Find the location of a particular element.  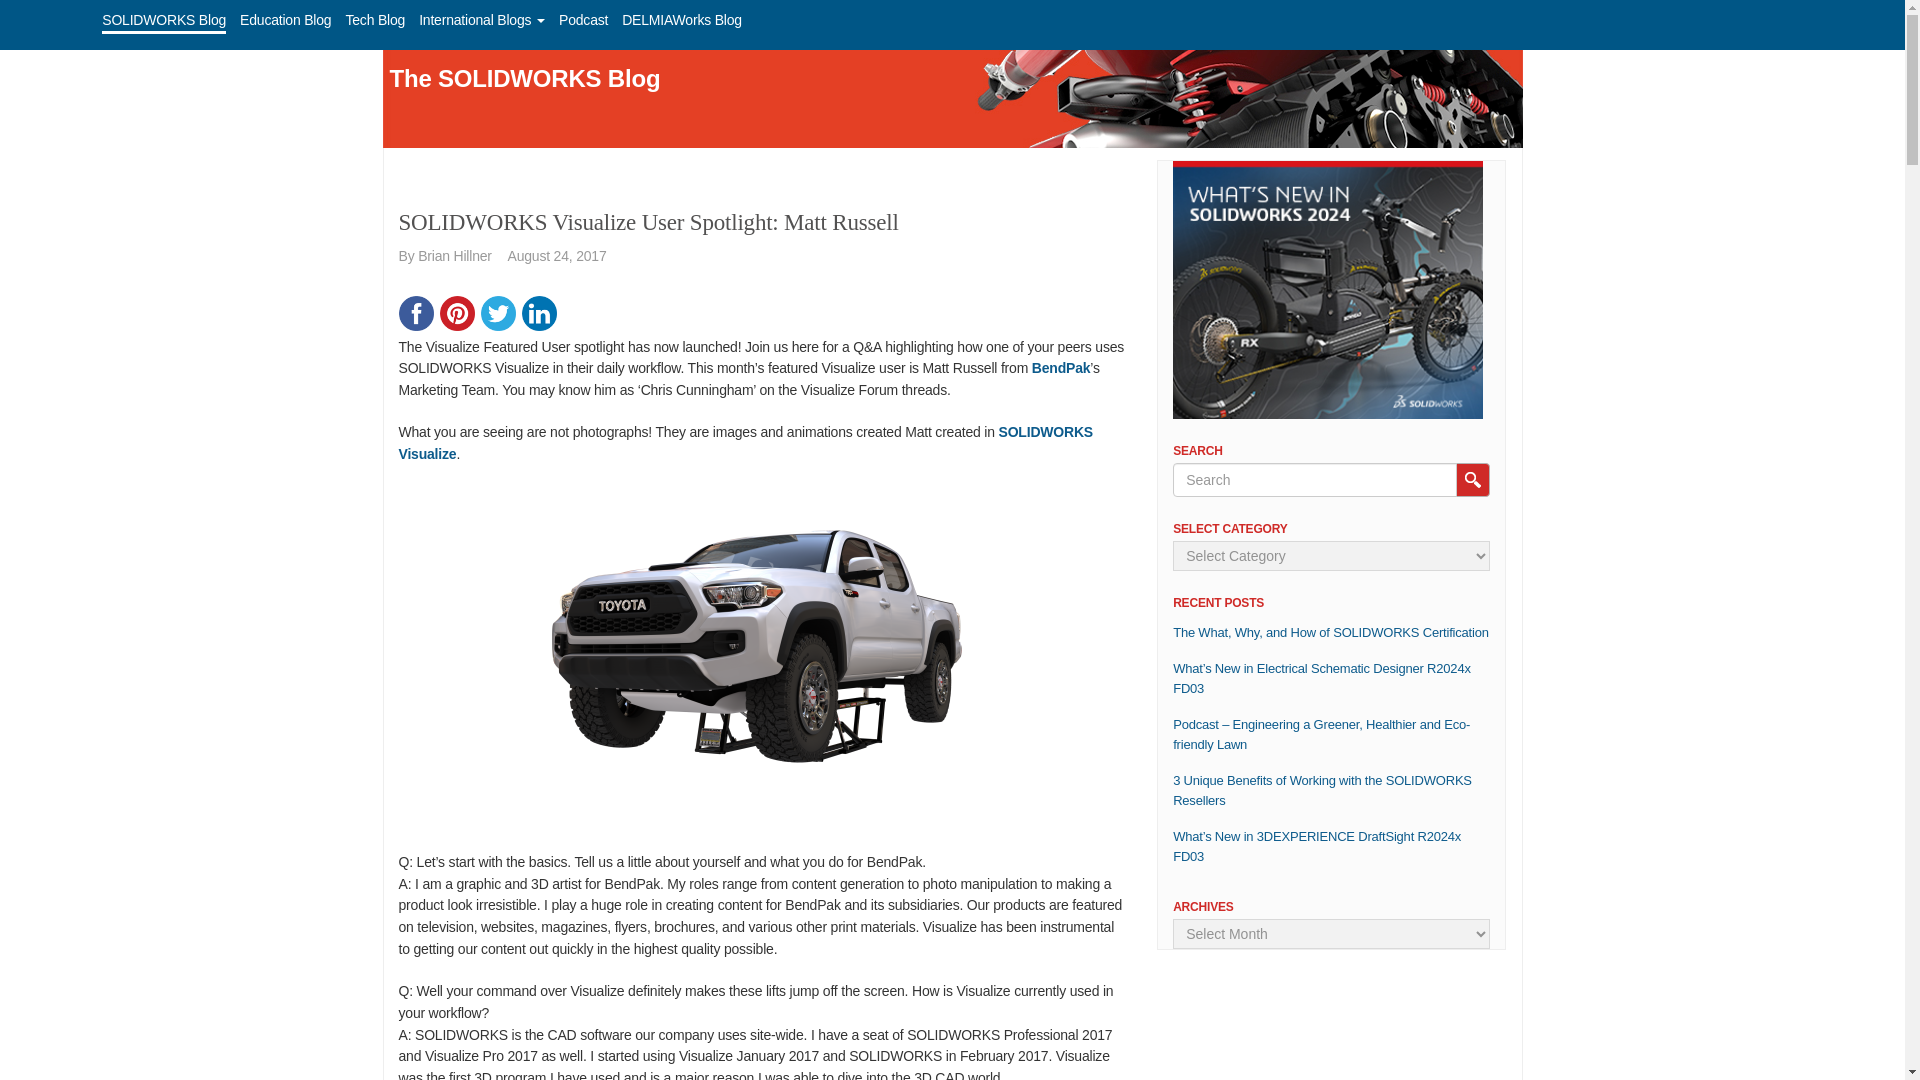

The SOLIDWORKS Blog is located at coordinates (524, 78).